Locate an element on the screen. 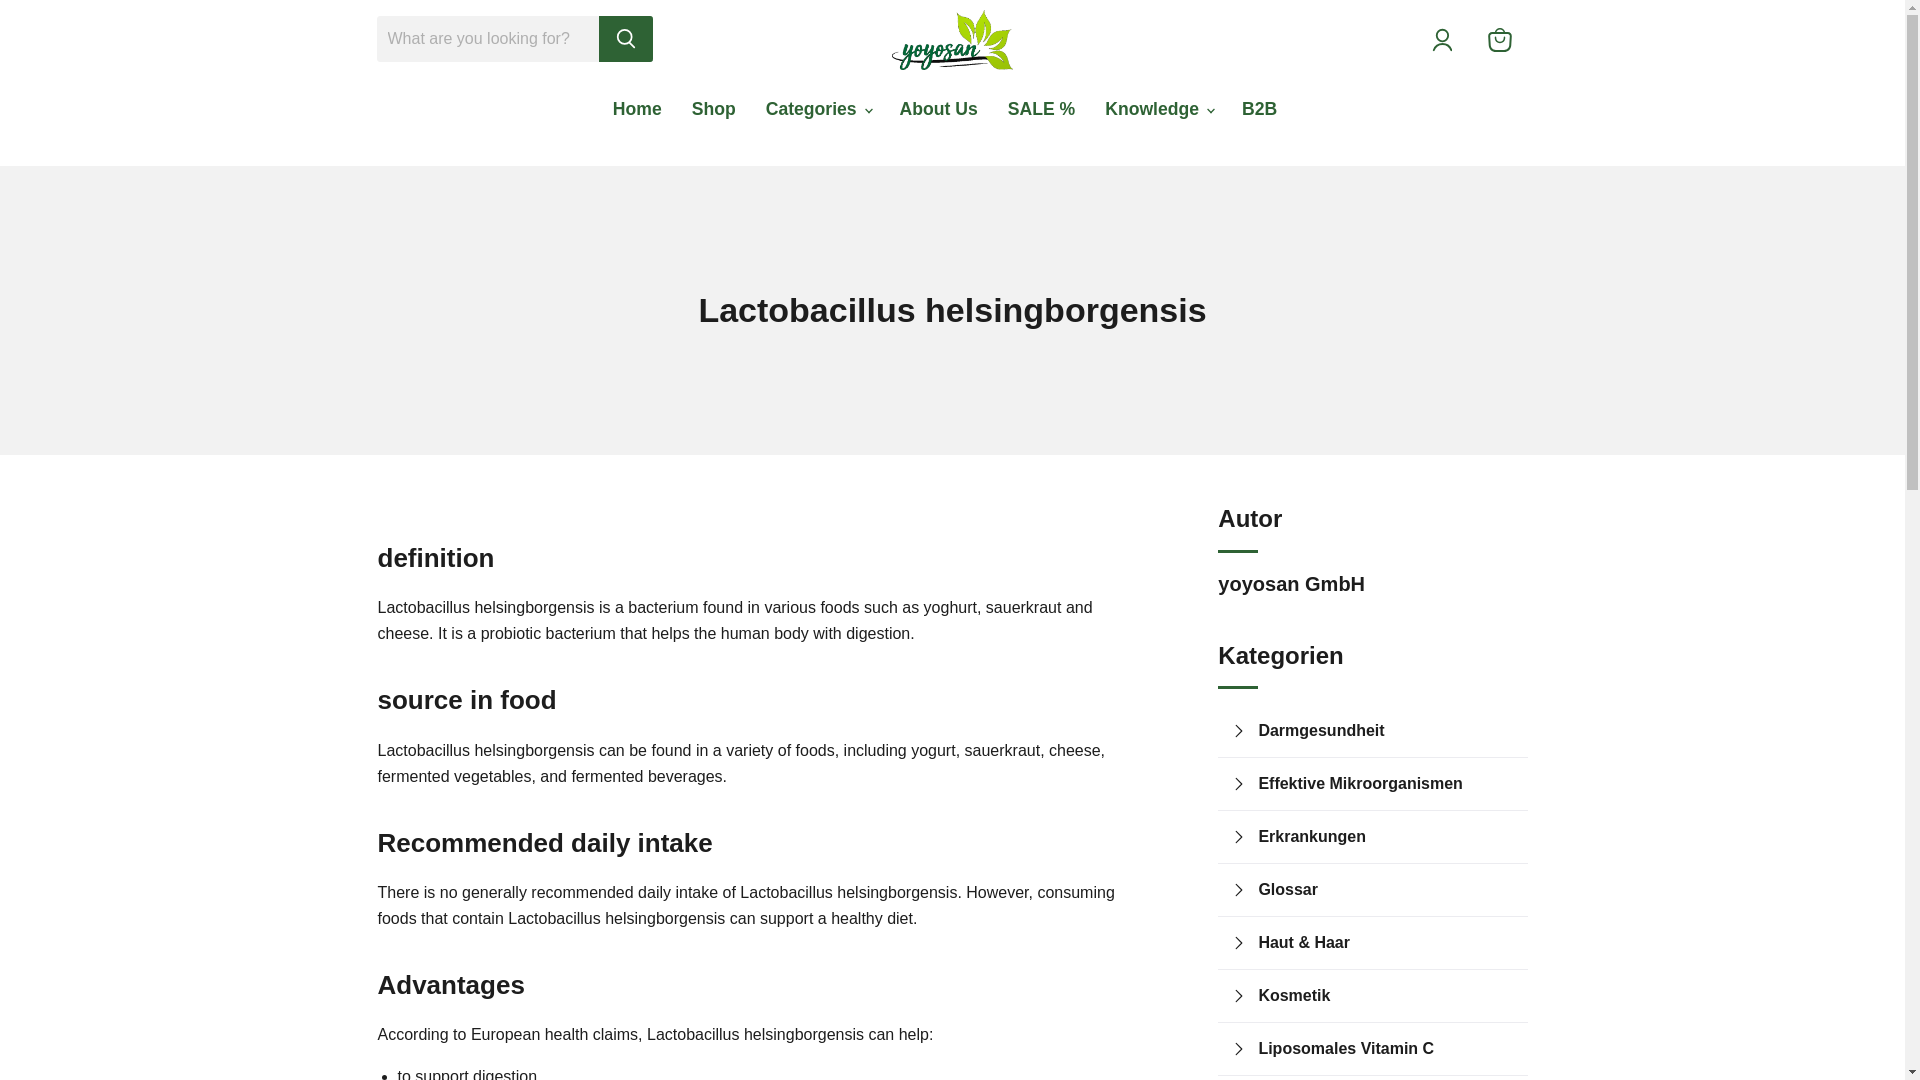 This screenshot has width=1920, height=1080. B2B is located at coordinates (1259, 108).